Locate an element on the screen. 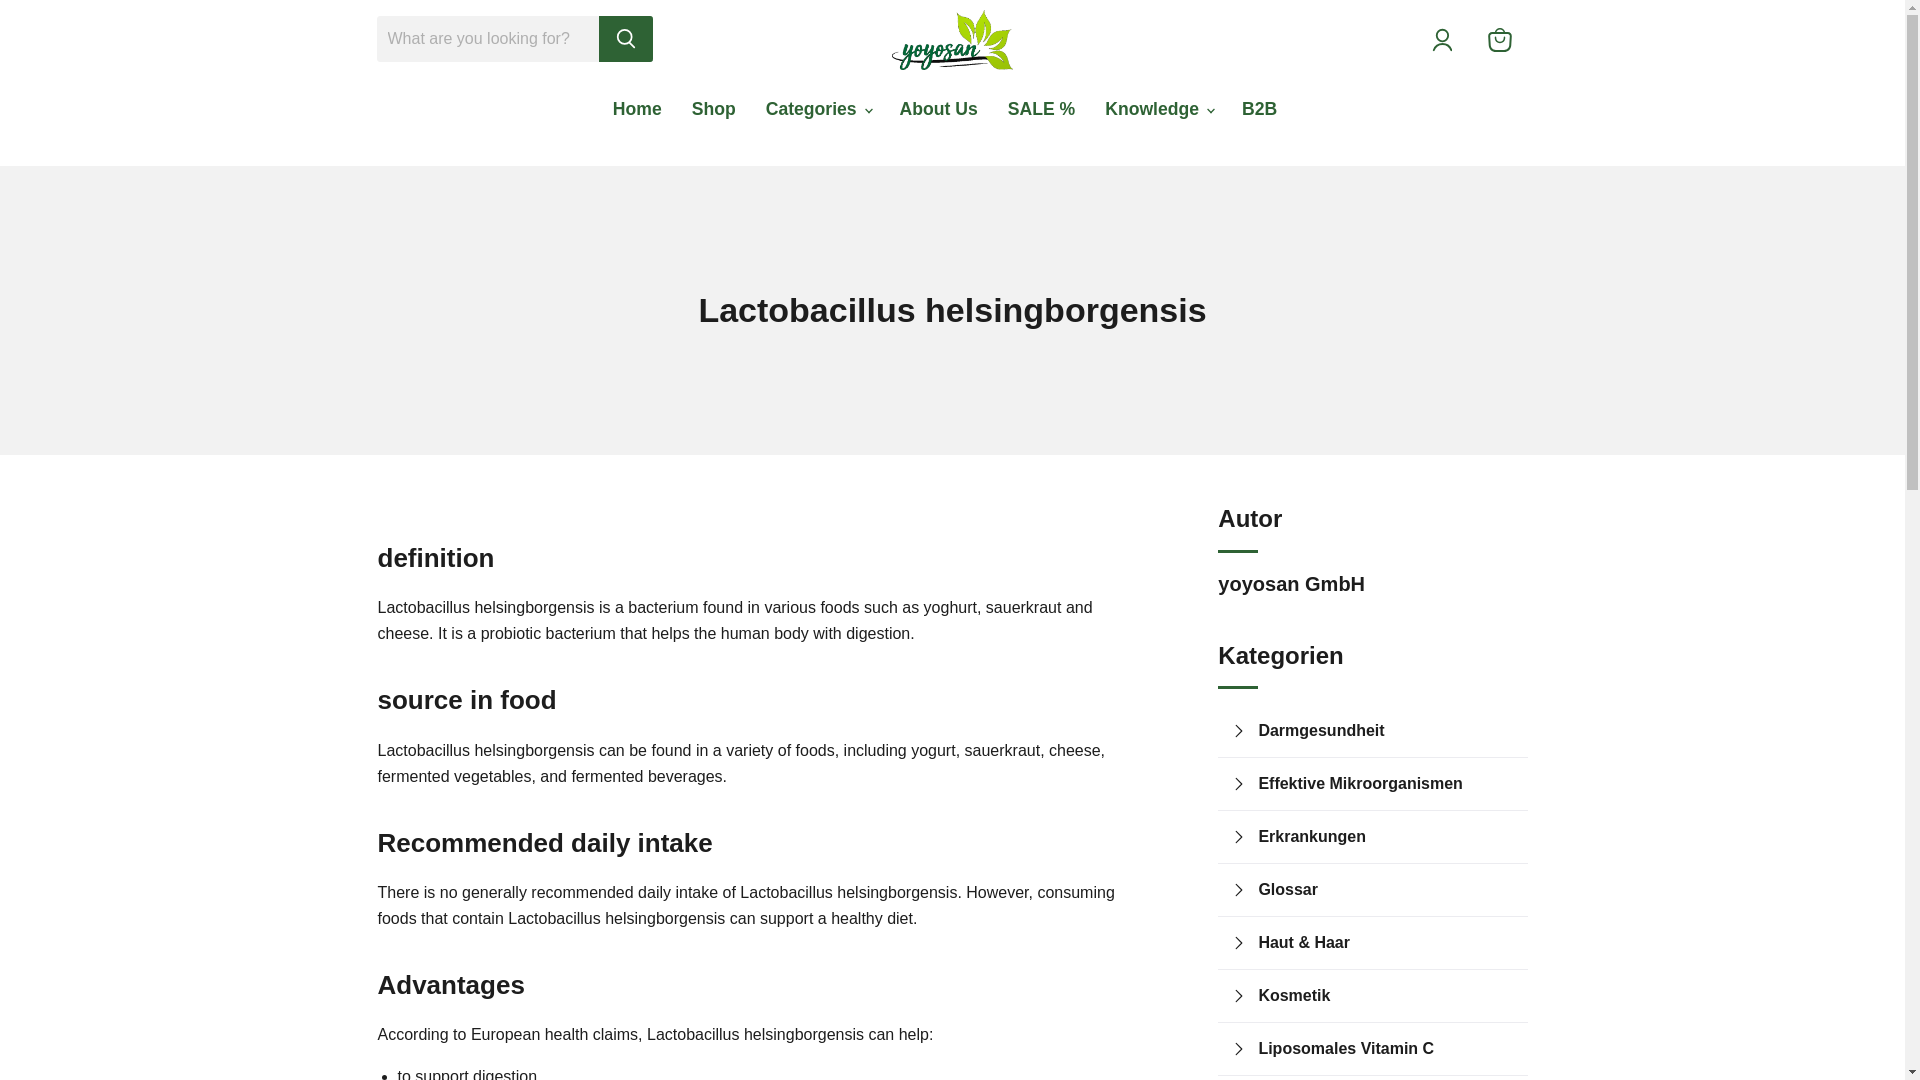 This screenshot has width=1920, height=1080. B2B is located at coordinates (1259, 108).